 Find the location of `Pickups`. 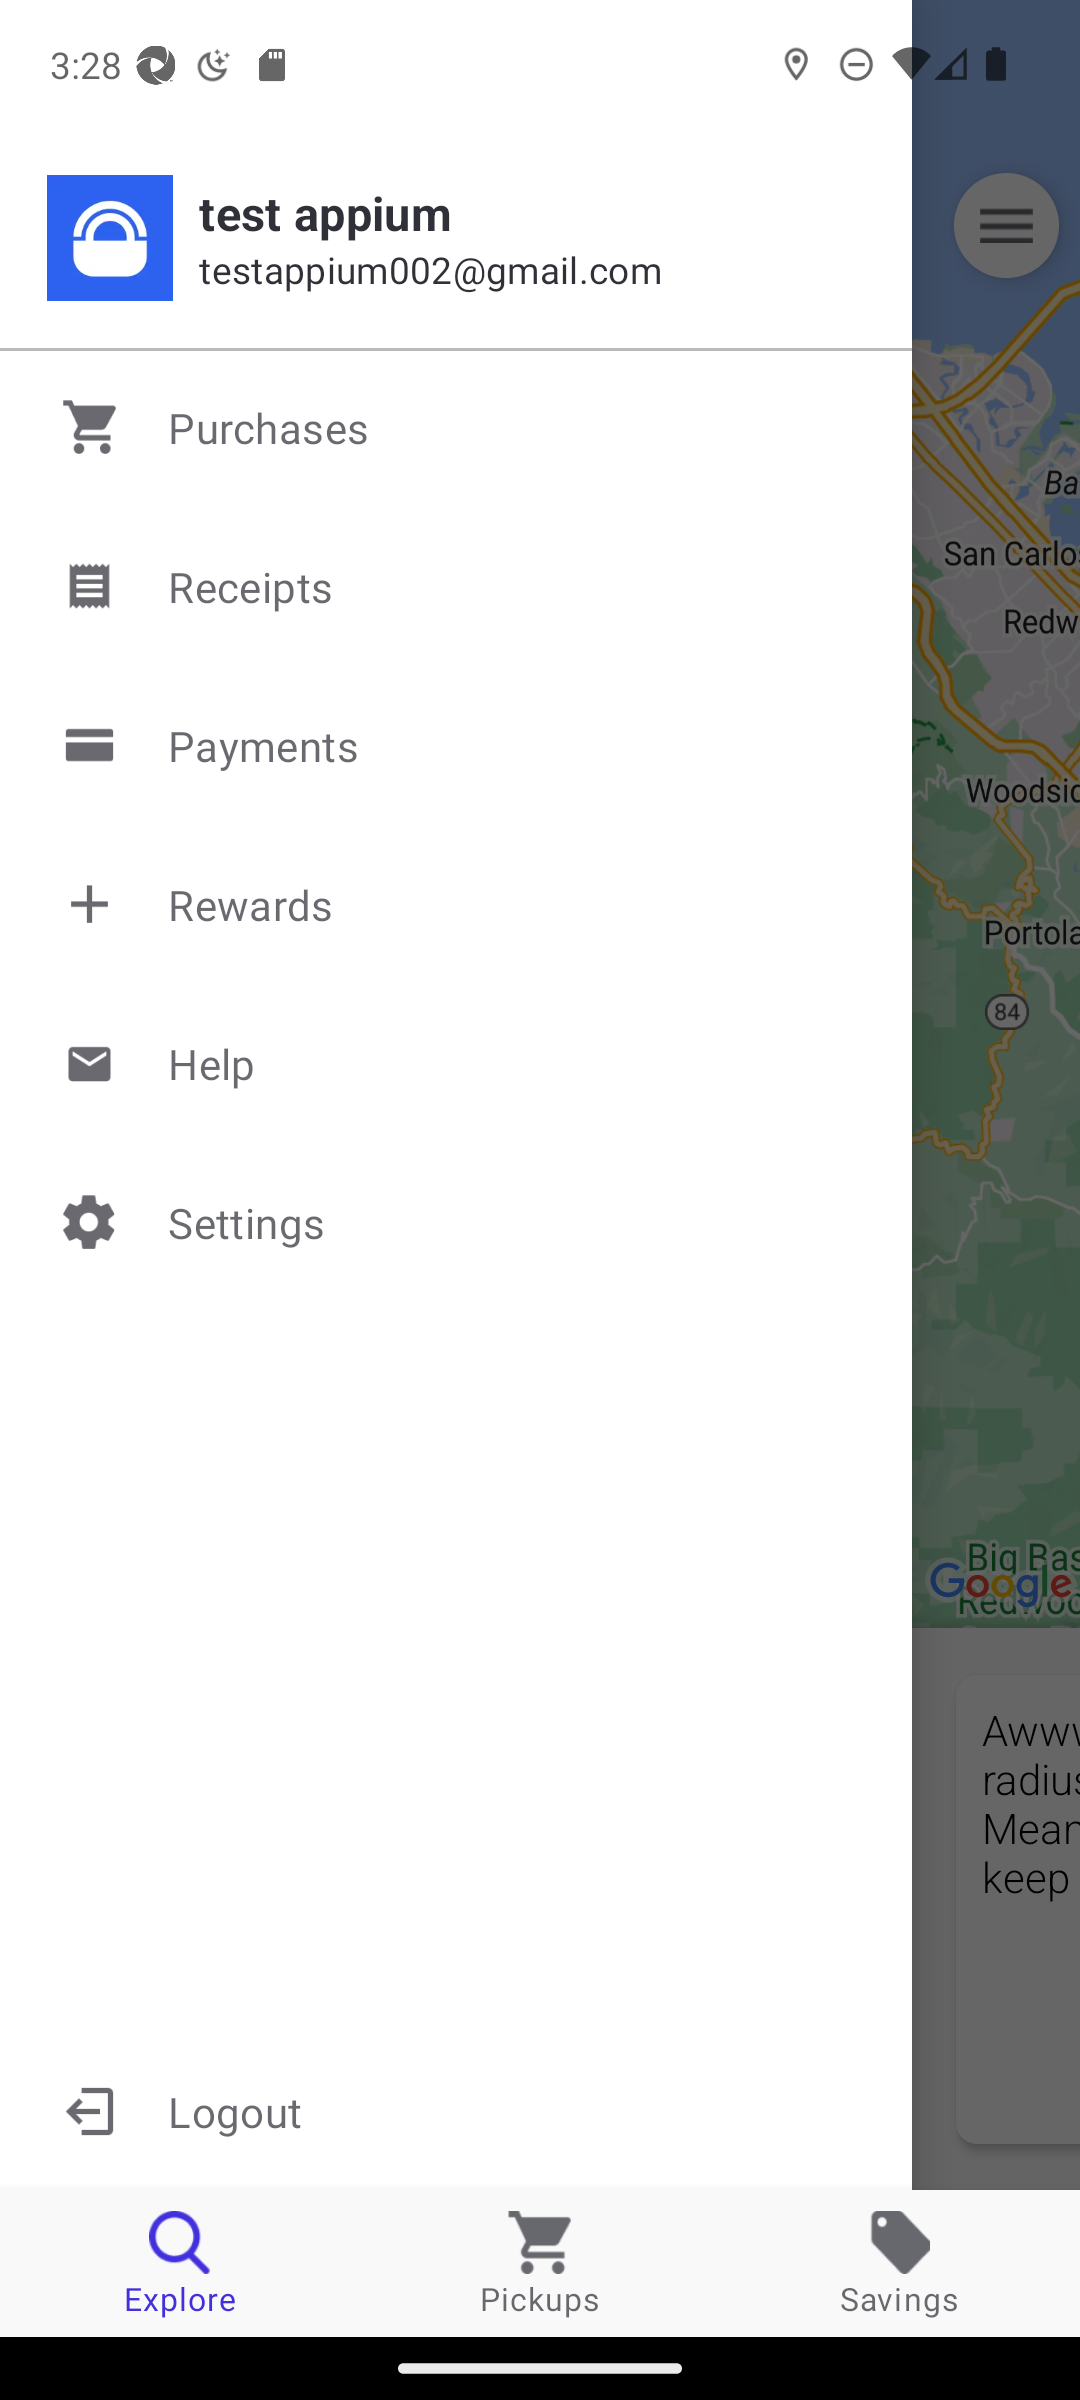

Pickups is located at coordinates (540, 2262).